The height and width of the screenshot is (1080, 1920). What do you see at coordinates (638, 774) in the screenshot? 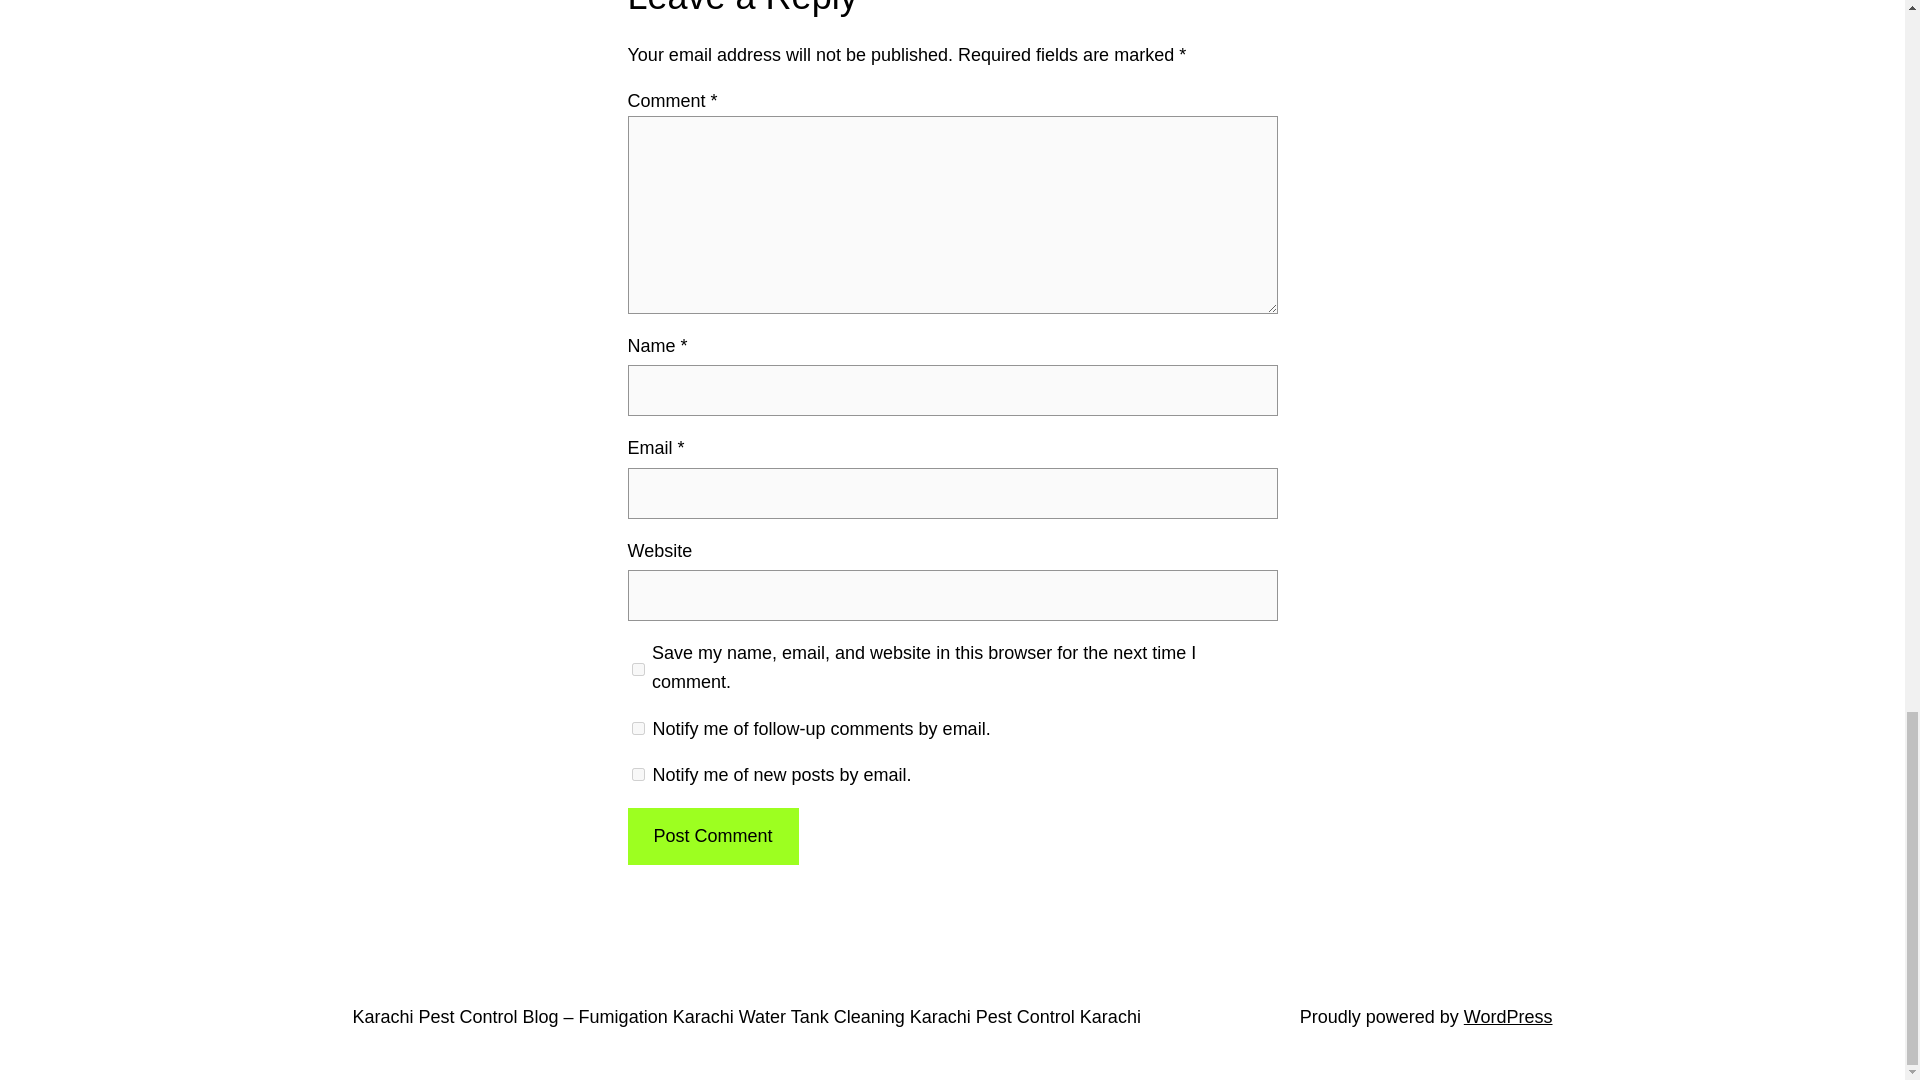
I see `subscribe` at bounding box center [638, 774].